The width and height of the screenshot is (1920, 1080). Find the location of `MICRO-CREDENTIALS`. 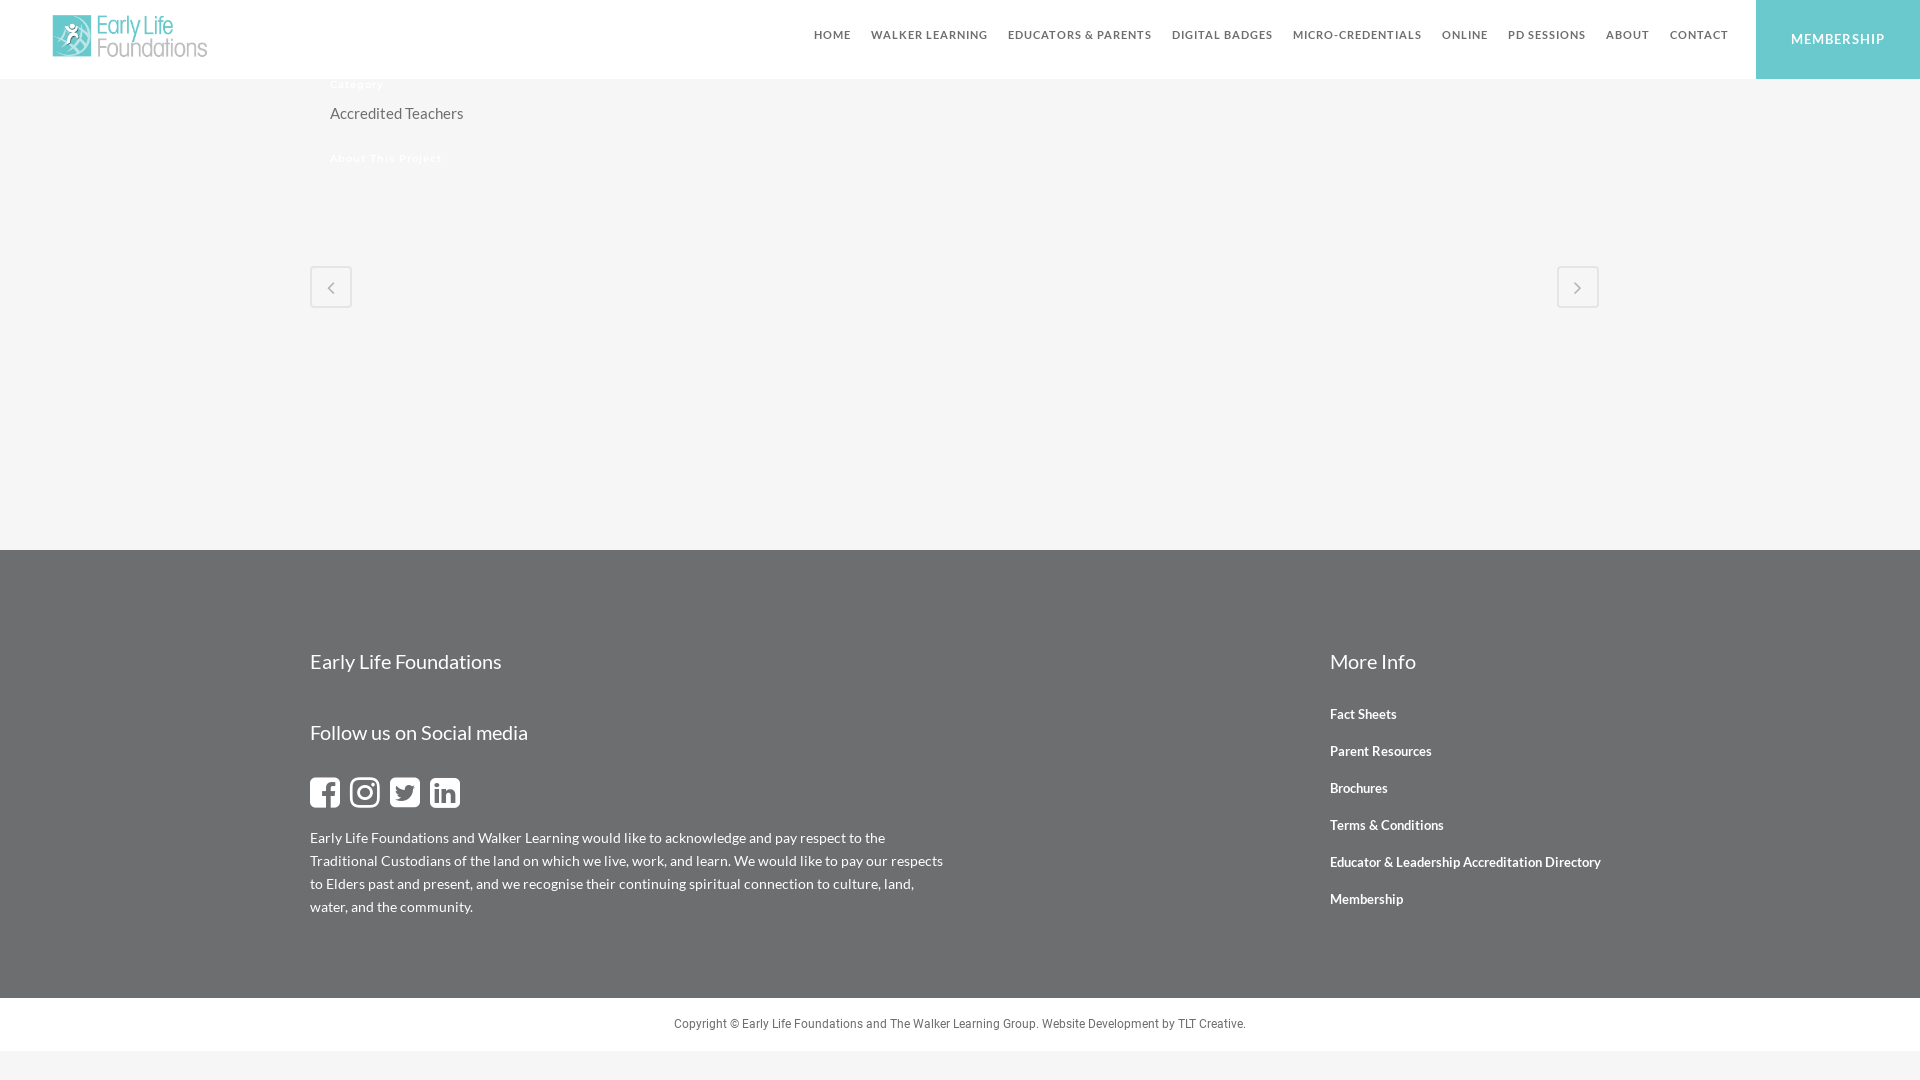

MICRO-CREDENTIALS is located at coordinates (1358, 35).